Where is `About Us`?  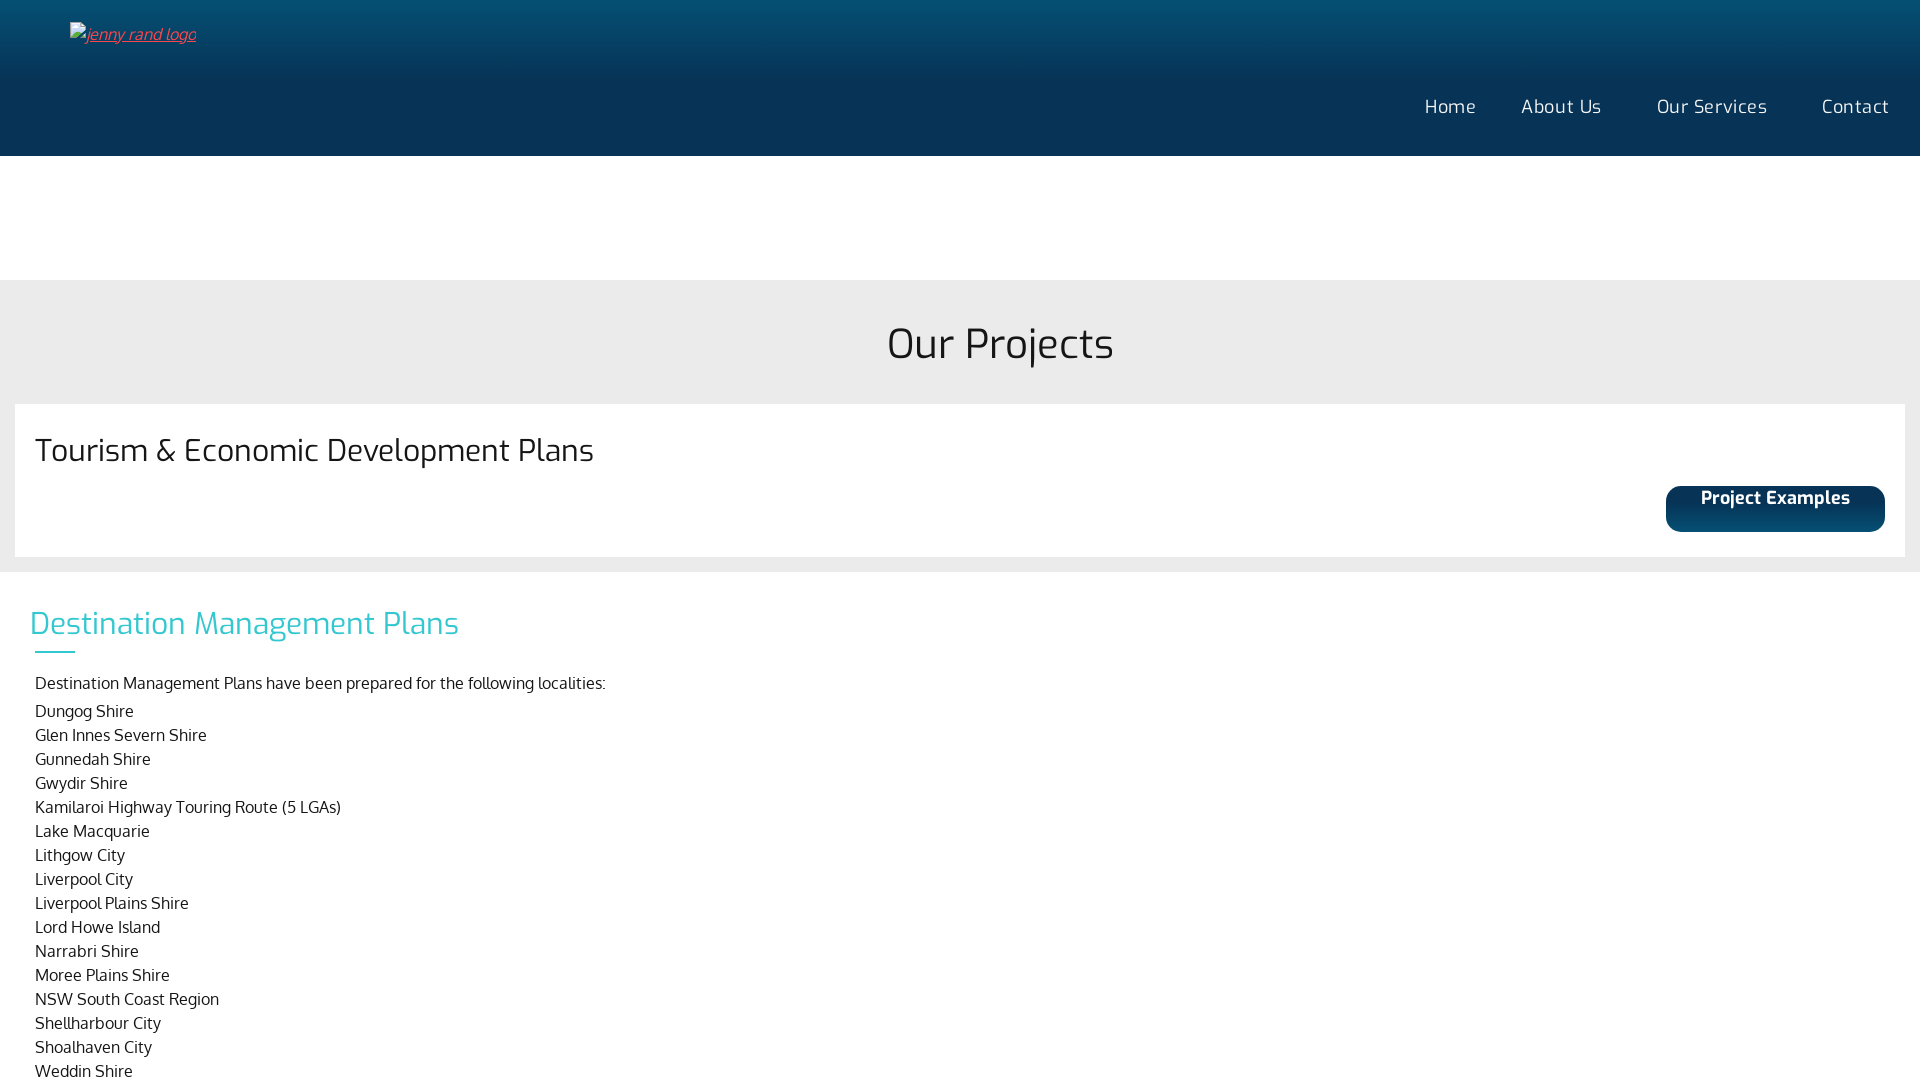
About Us is located at coordinates (1566, 107).